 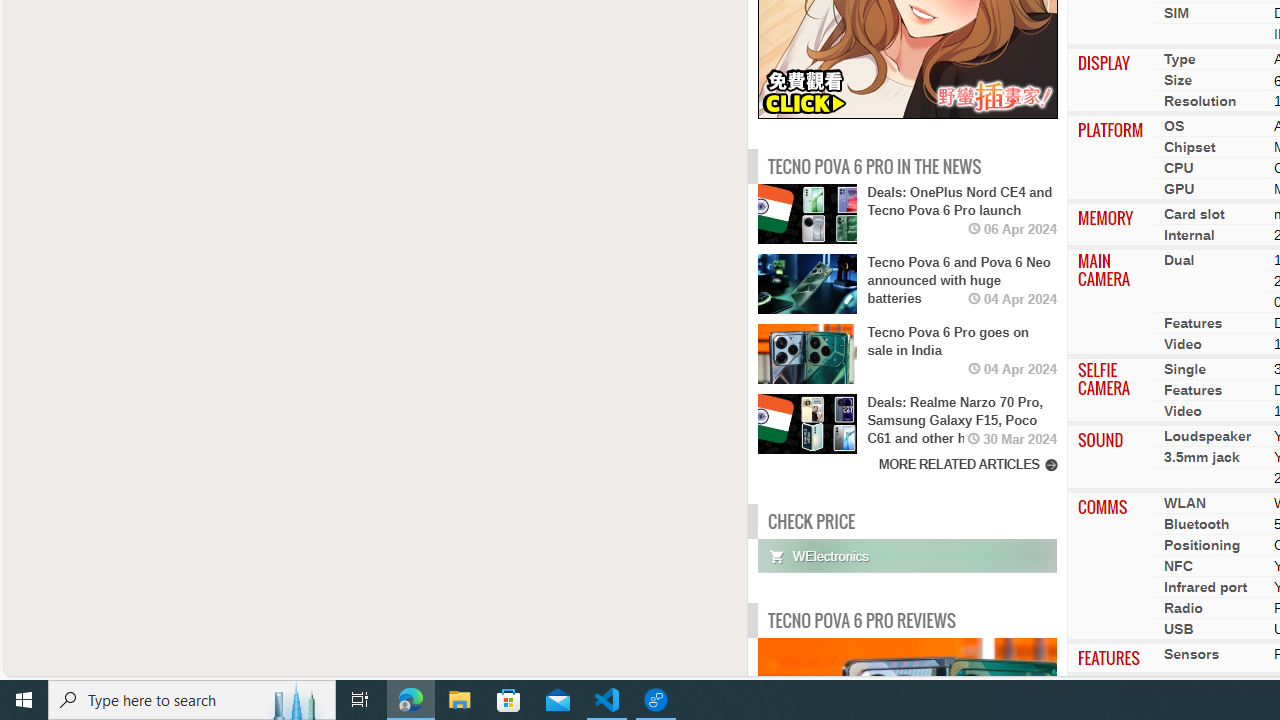 What do you see at coordinates (1192, 390) in the screenshot?
I see `Features` at bounding box center [1192, 390].